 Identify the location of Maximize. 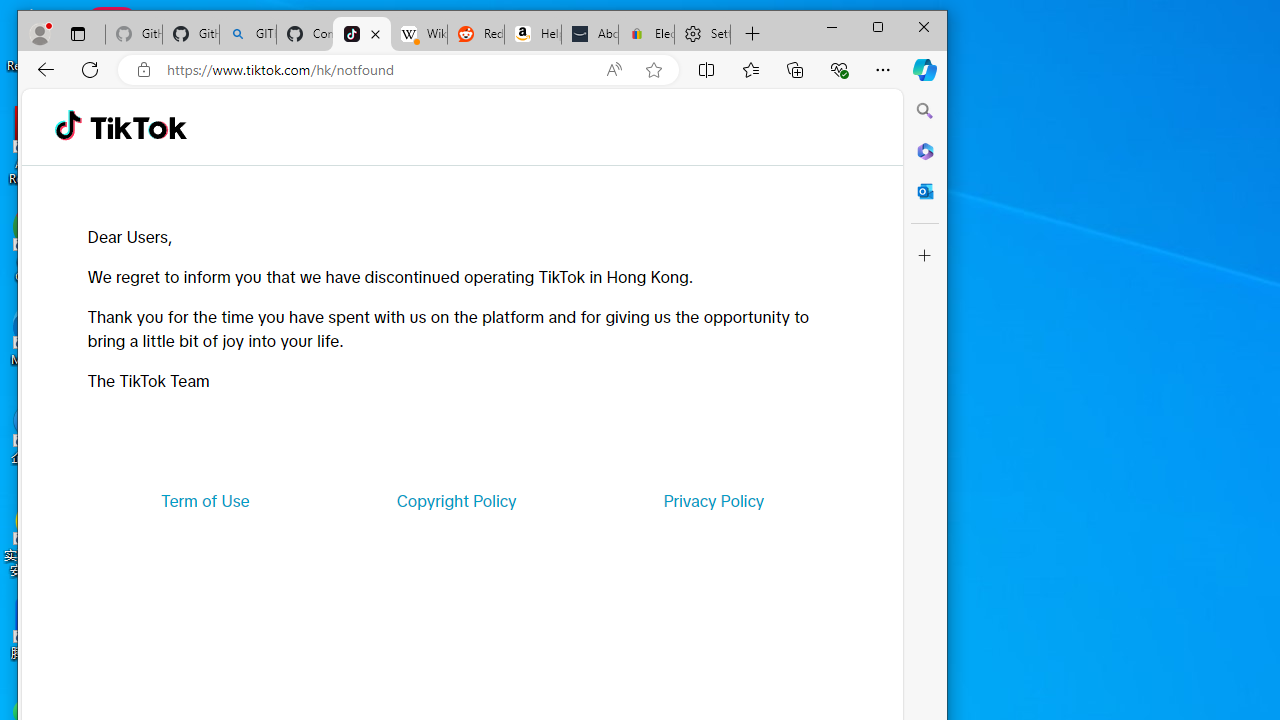
(878, 26).